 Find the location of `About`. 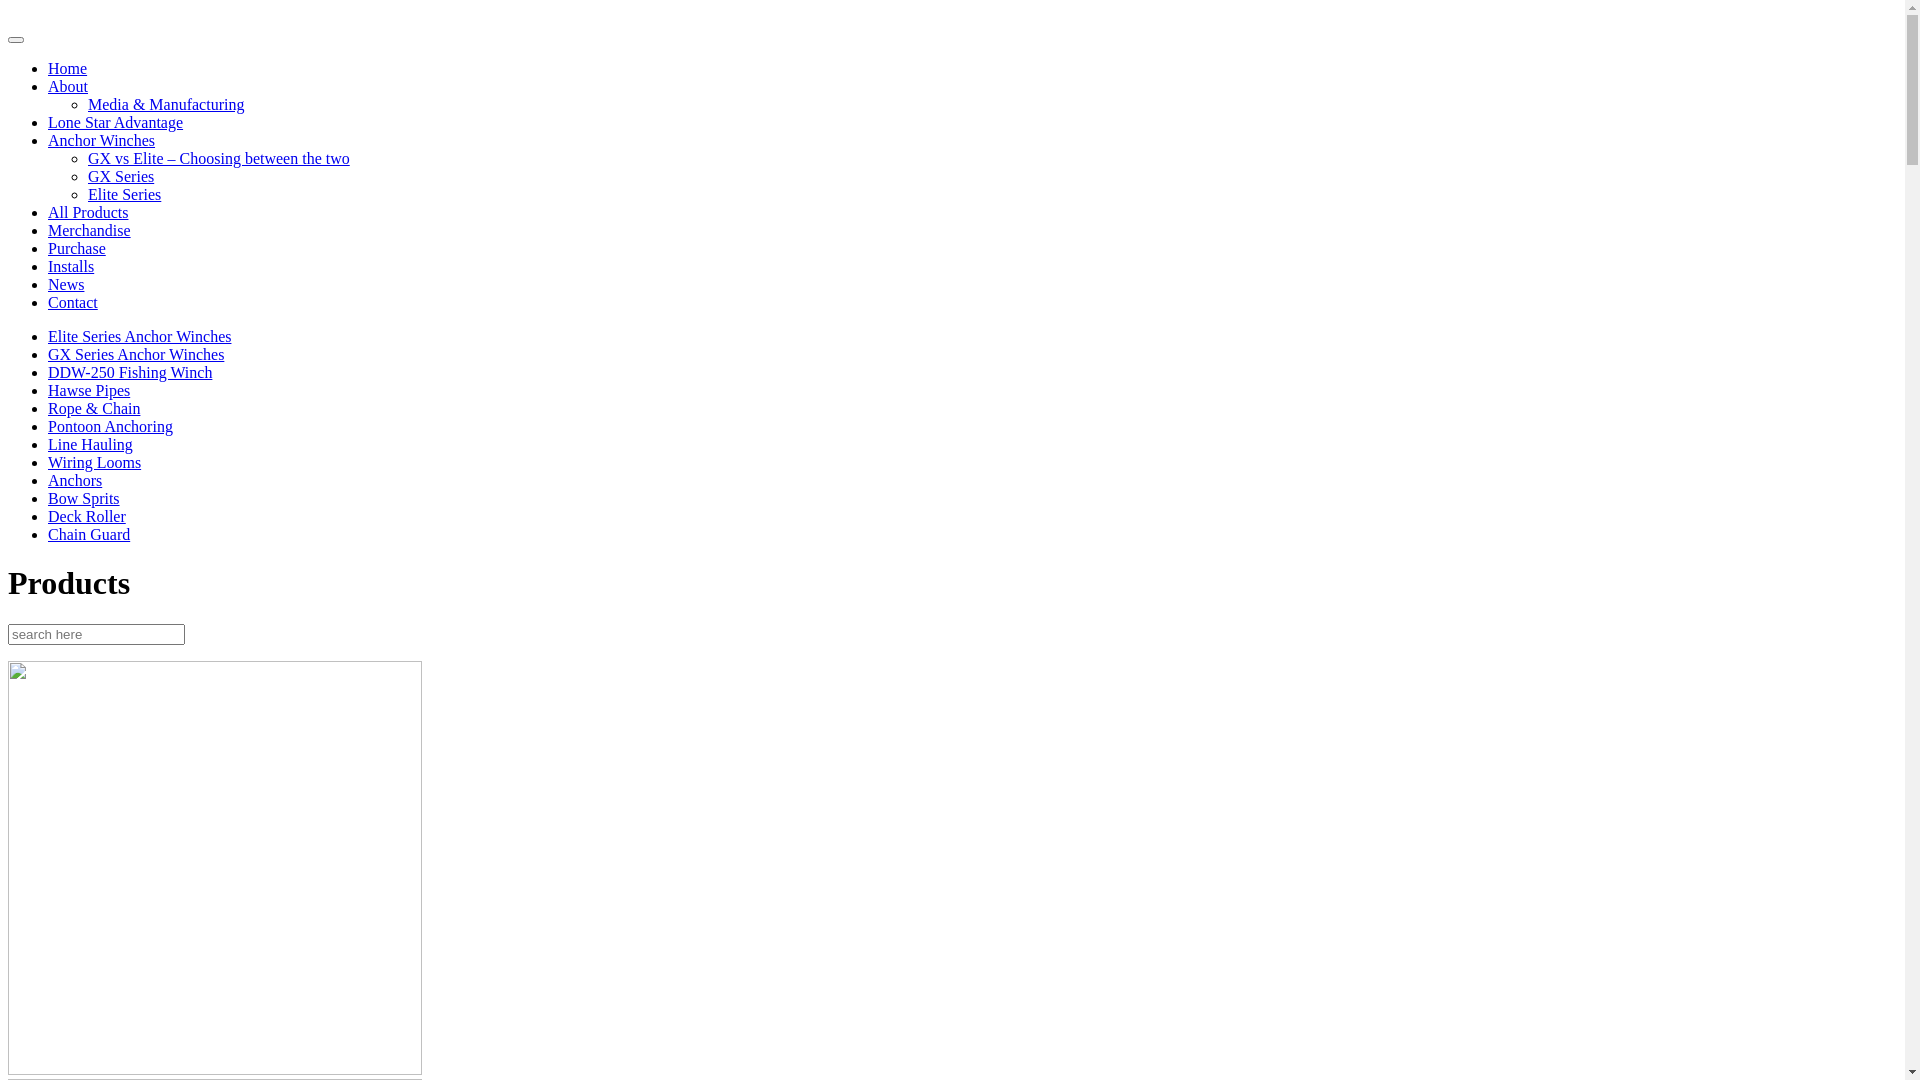

About is located at coordinates (68, 86).